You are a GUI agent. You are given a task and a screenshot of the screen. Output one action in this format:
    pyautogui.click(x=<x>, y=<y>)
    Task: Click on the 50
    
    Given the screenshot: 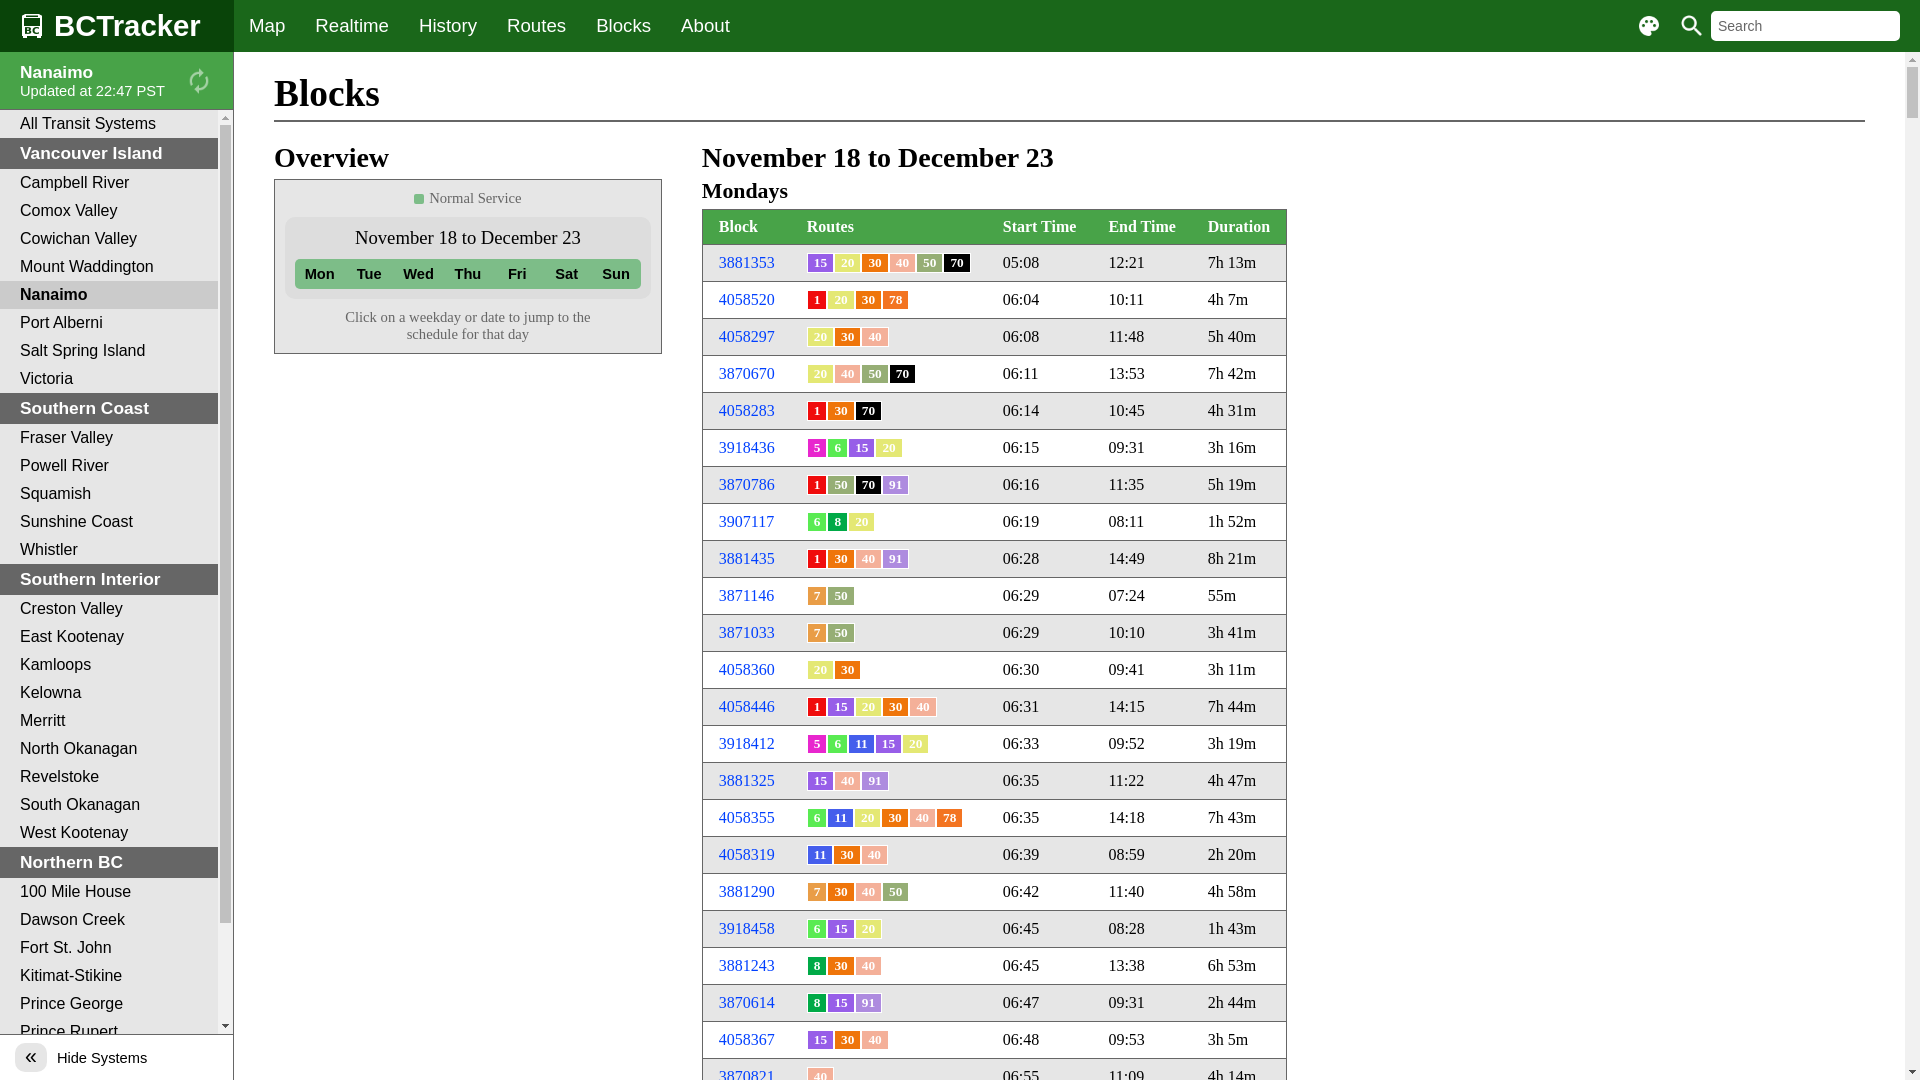 What is the action you would take?
    pyautogui.click(x=840, y=633)
    